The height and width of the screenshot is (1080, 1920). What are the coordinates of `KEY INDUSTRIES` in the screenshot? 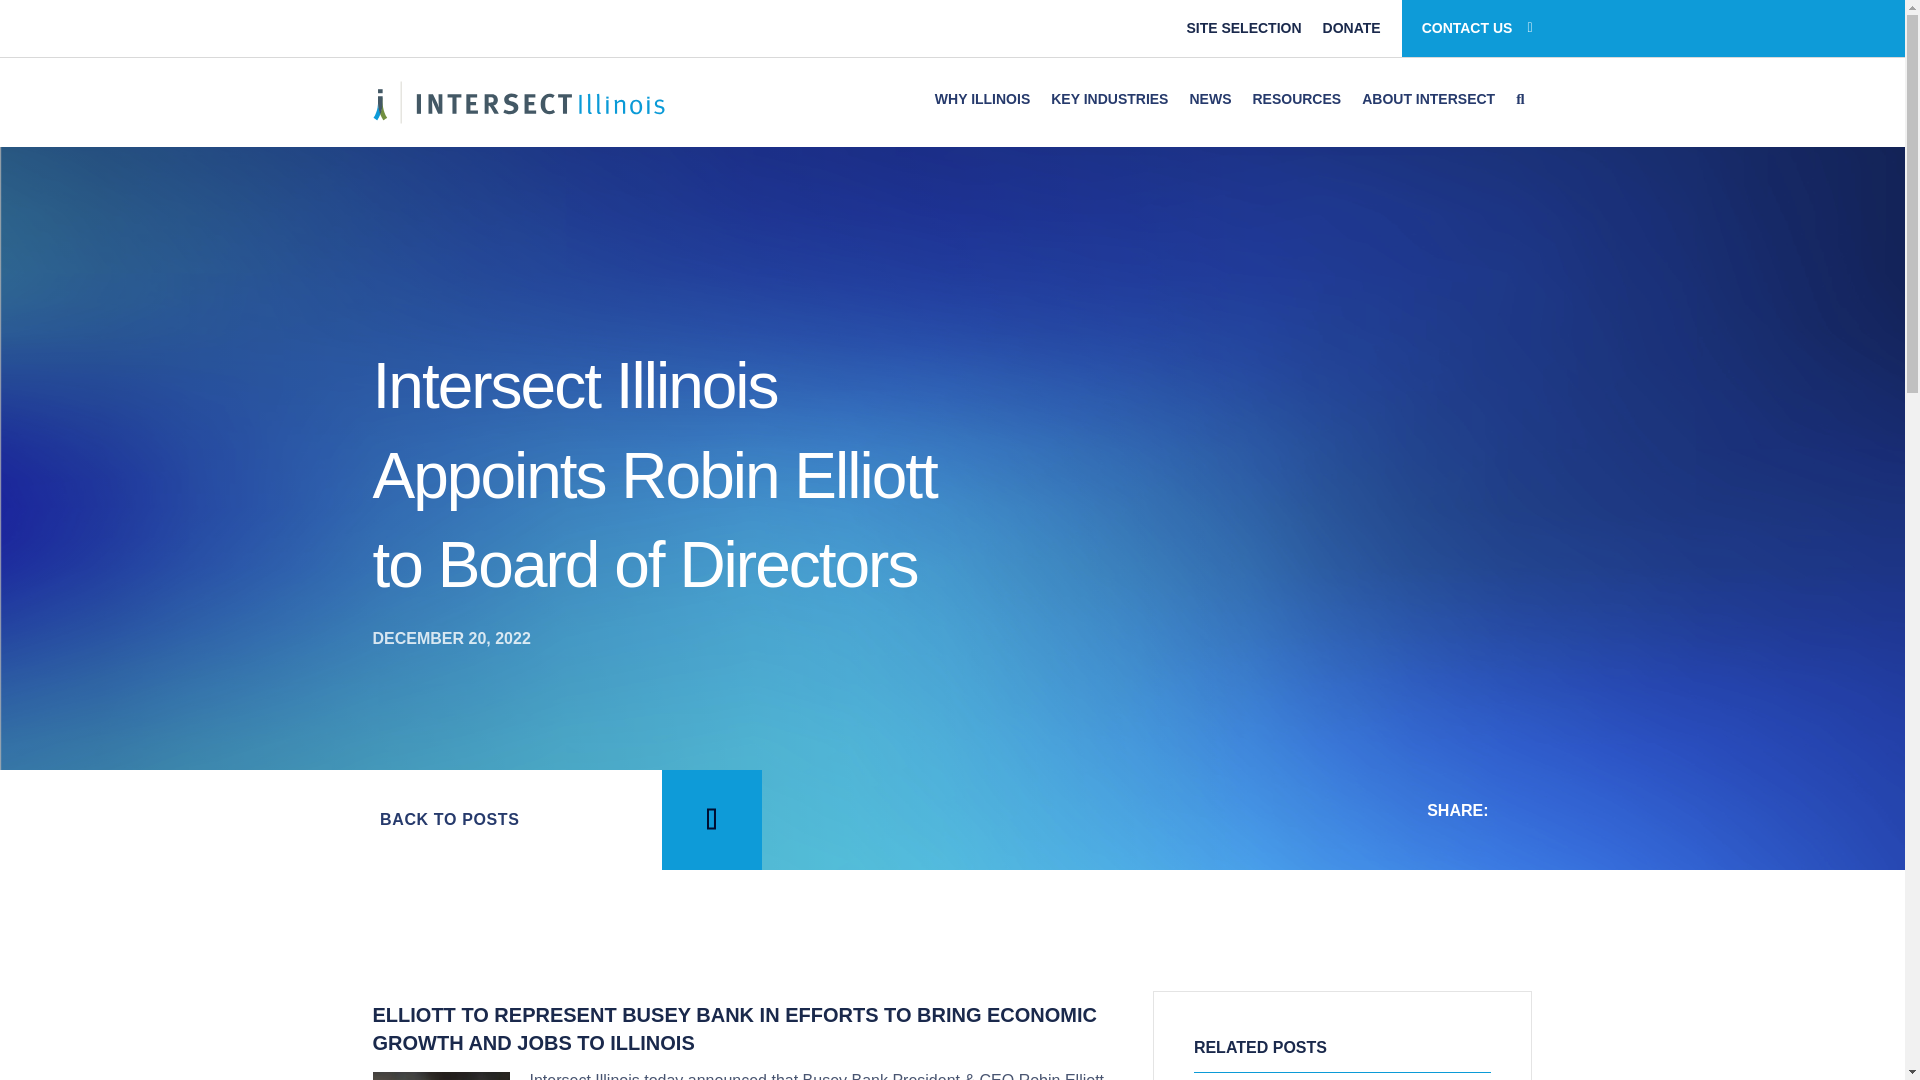 It's located at (1109, 98).